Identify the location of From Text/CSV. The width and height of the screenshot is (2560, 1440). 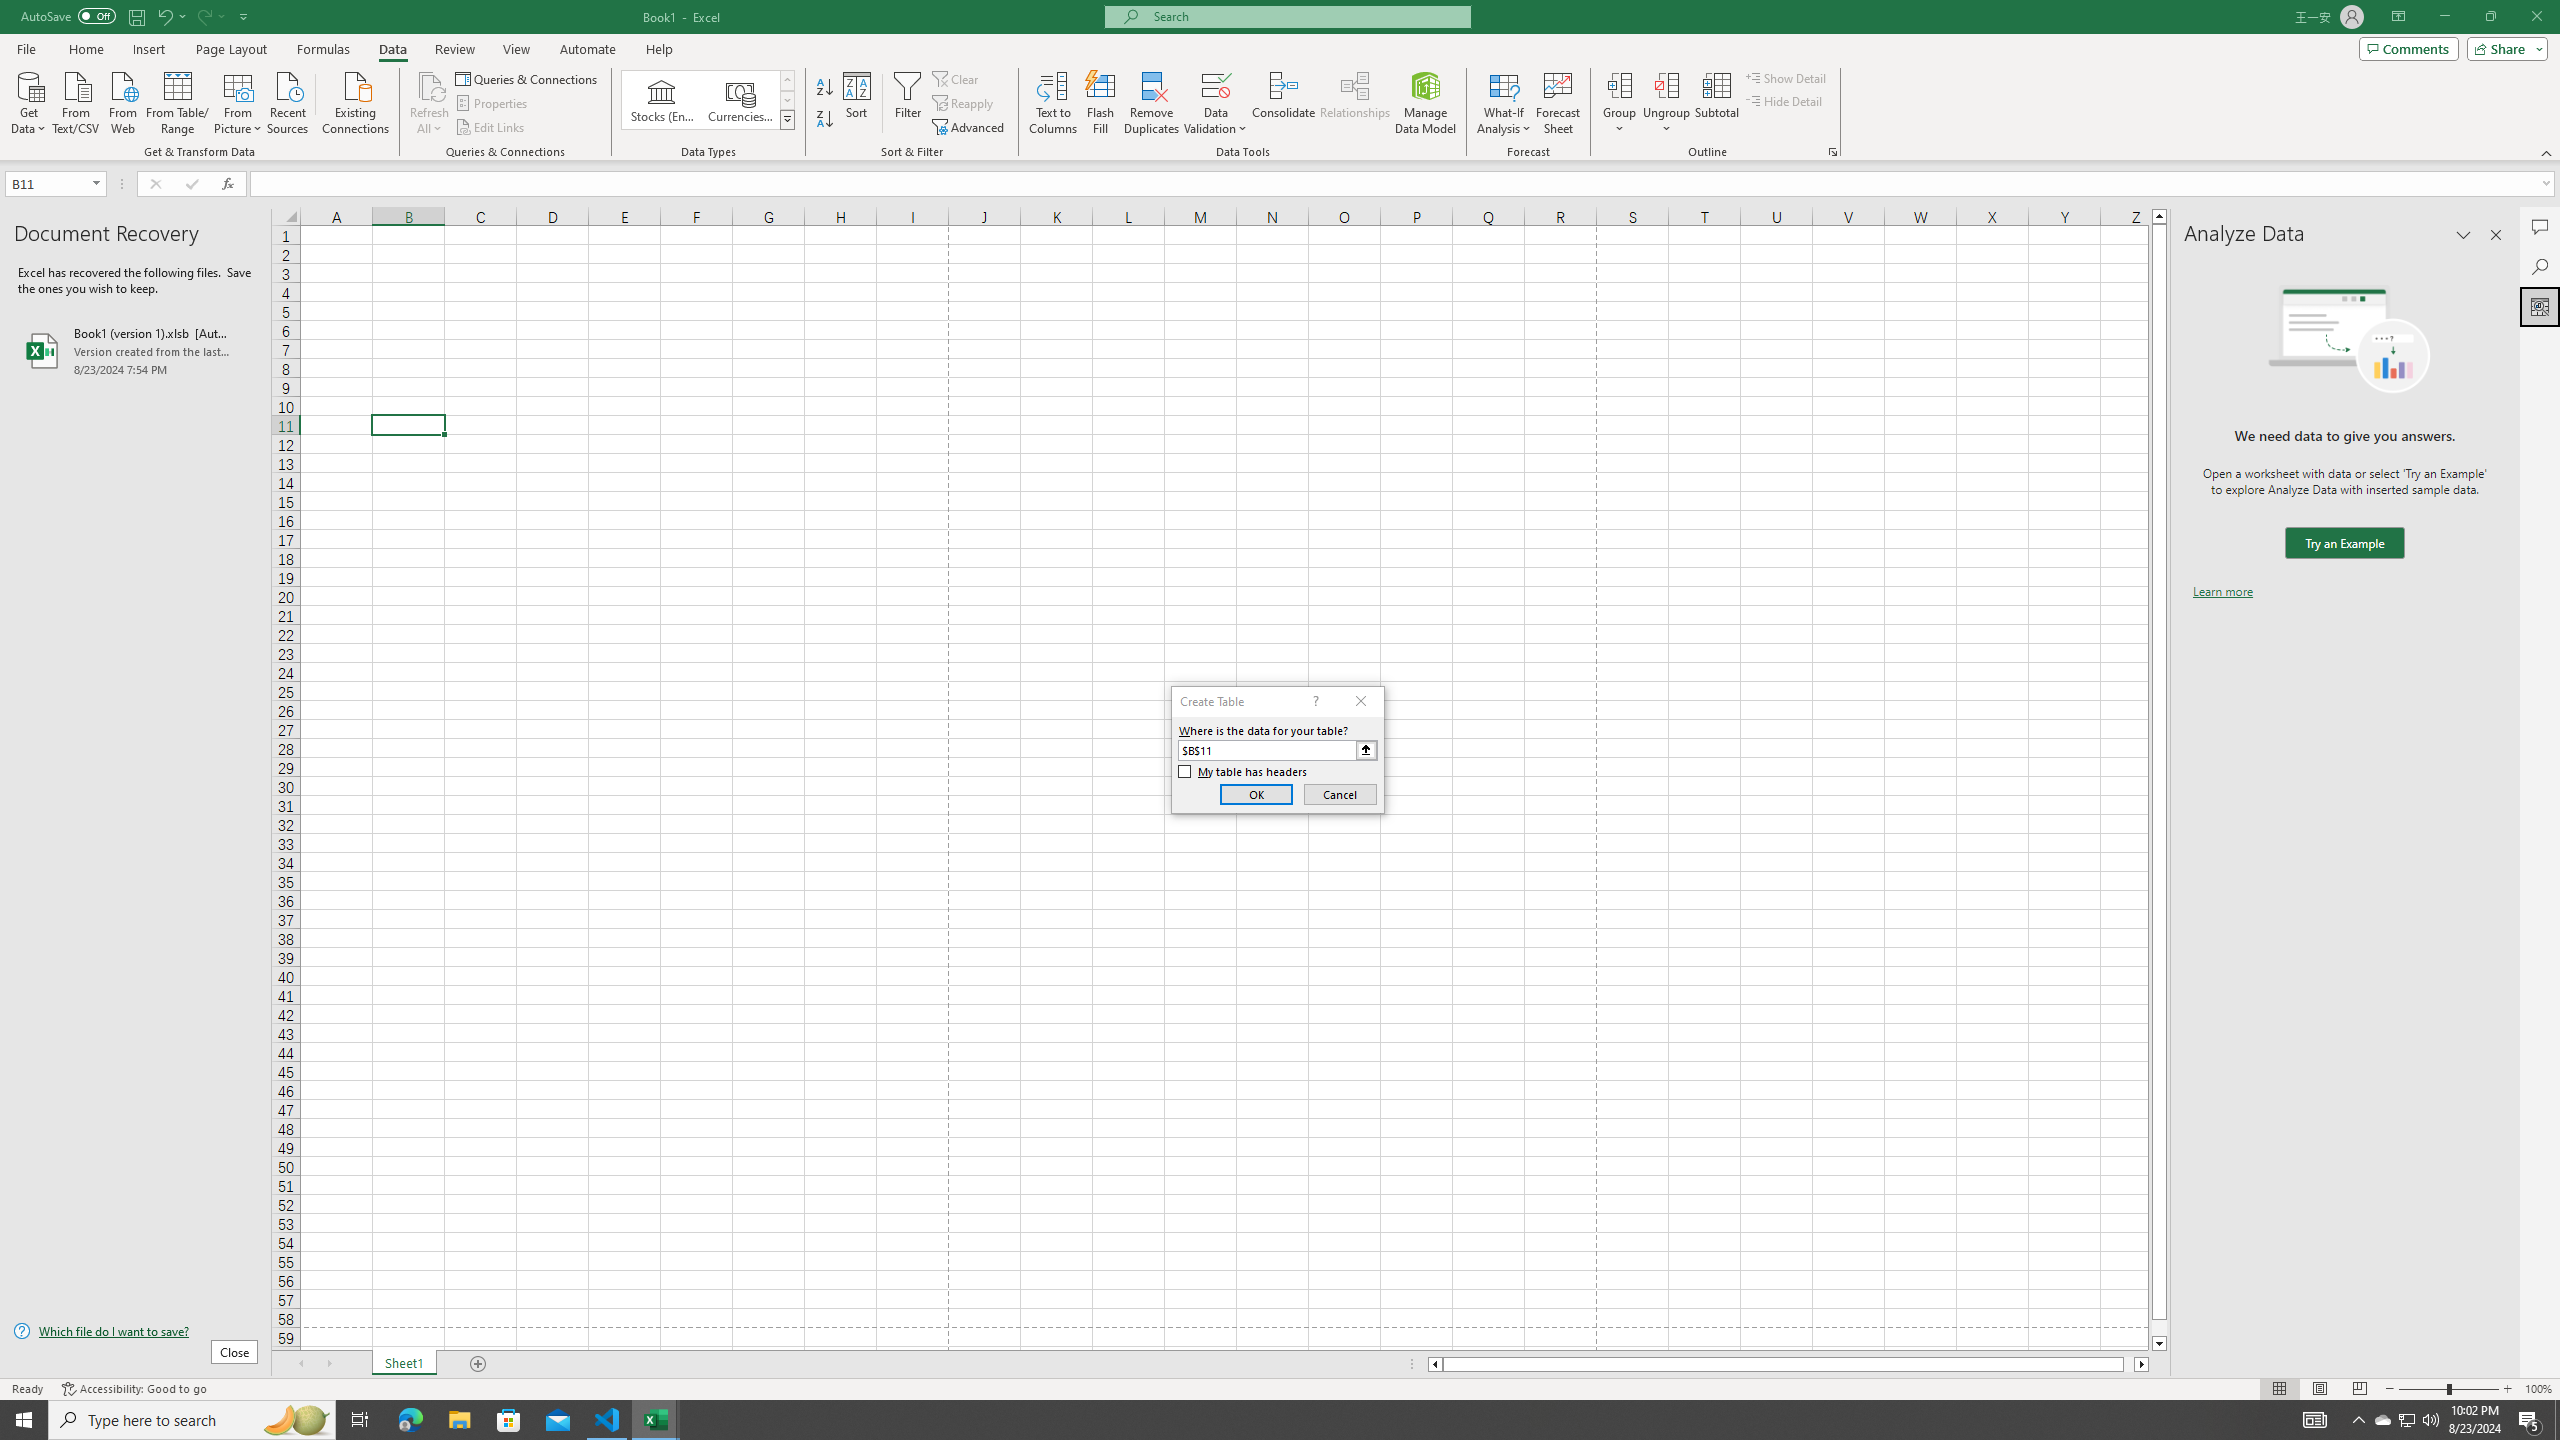
(76, 101).